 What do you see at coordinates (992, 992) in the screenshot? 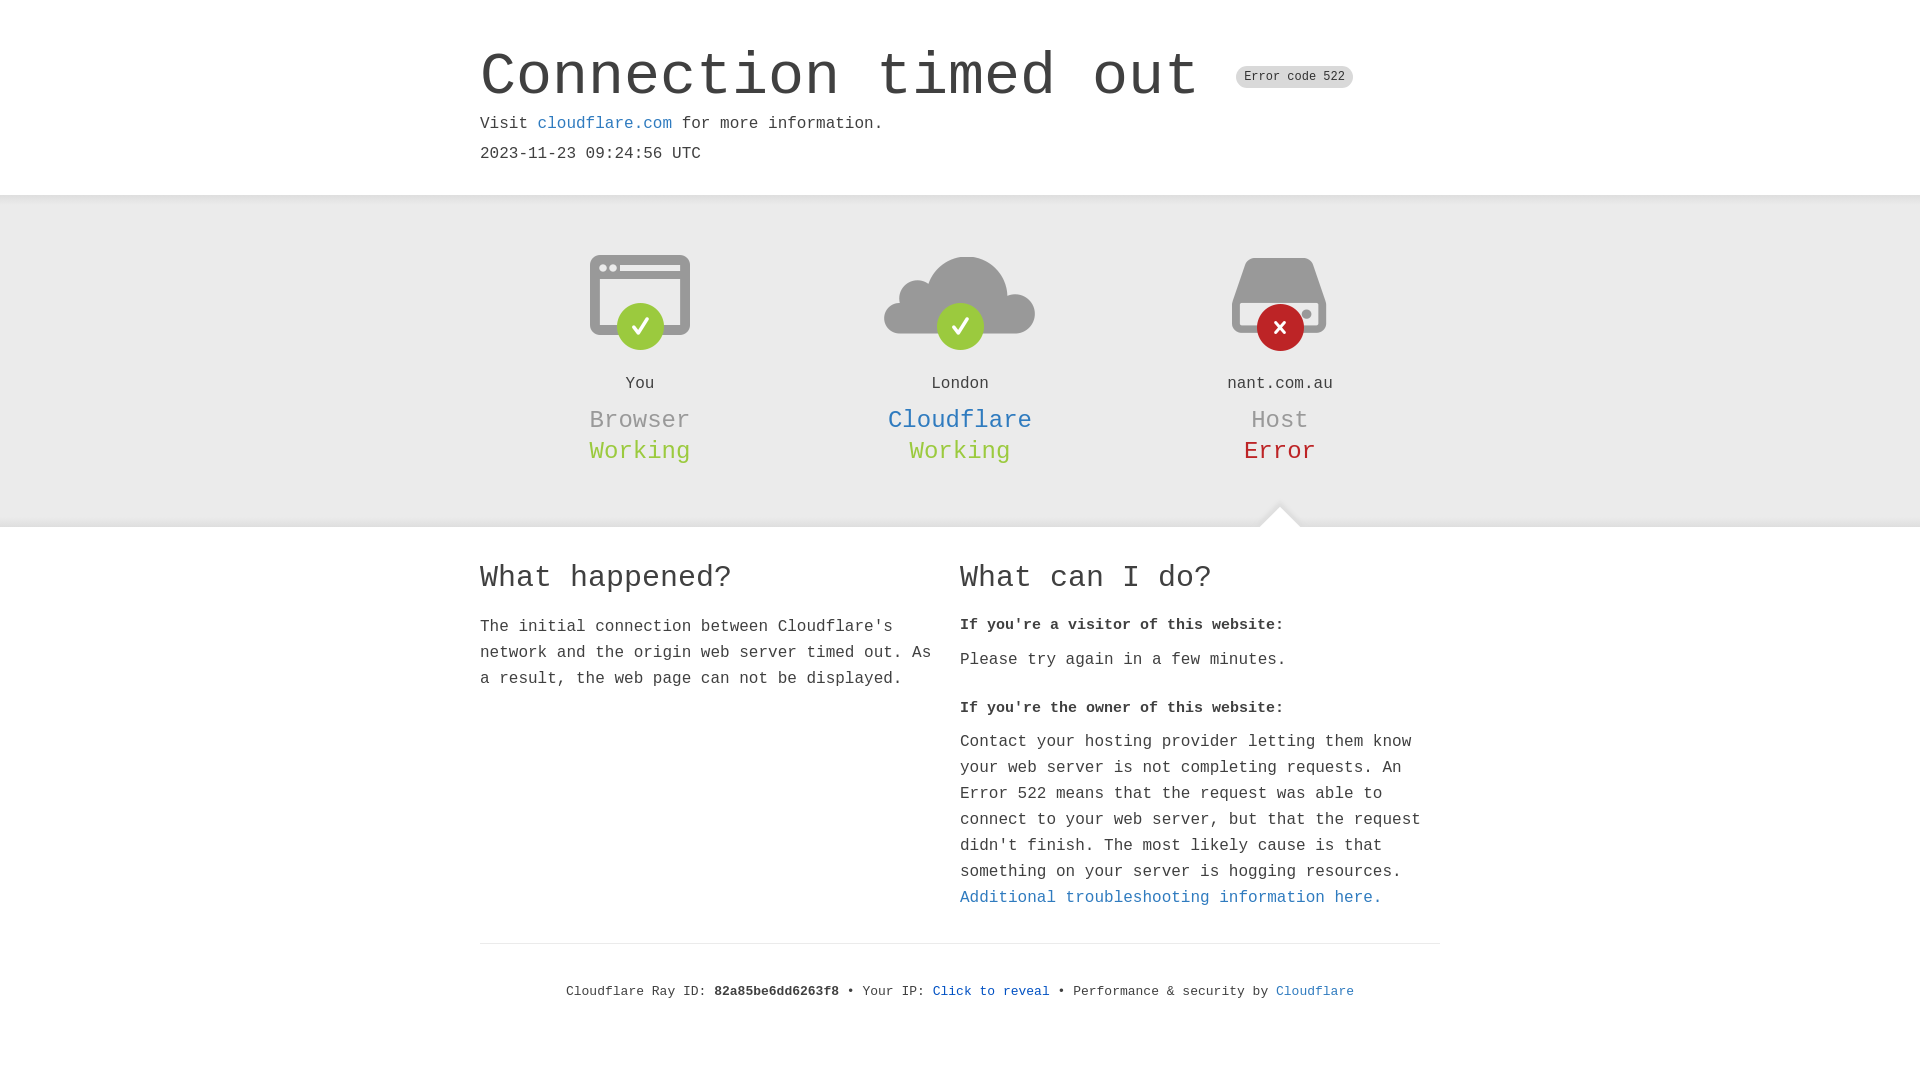
I see `Click to reveal` at bounding box center [992, 992].